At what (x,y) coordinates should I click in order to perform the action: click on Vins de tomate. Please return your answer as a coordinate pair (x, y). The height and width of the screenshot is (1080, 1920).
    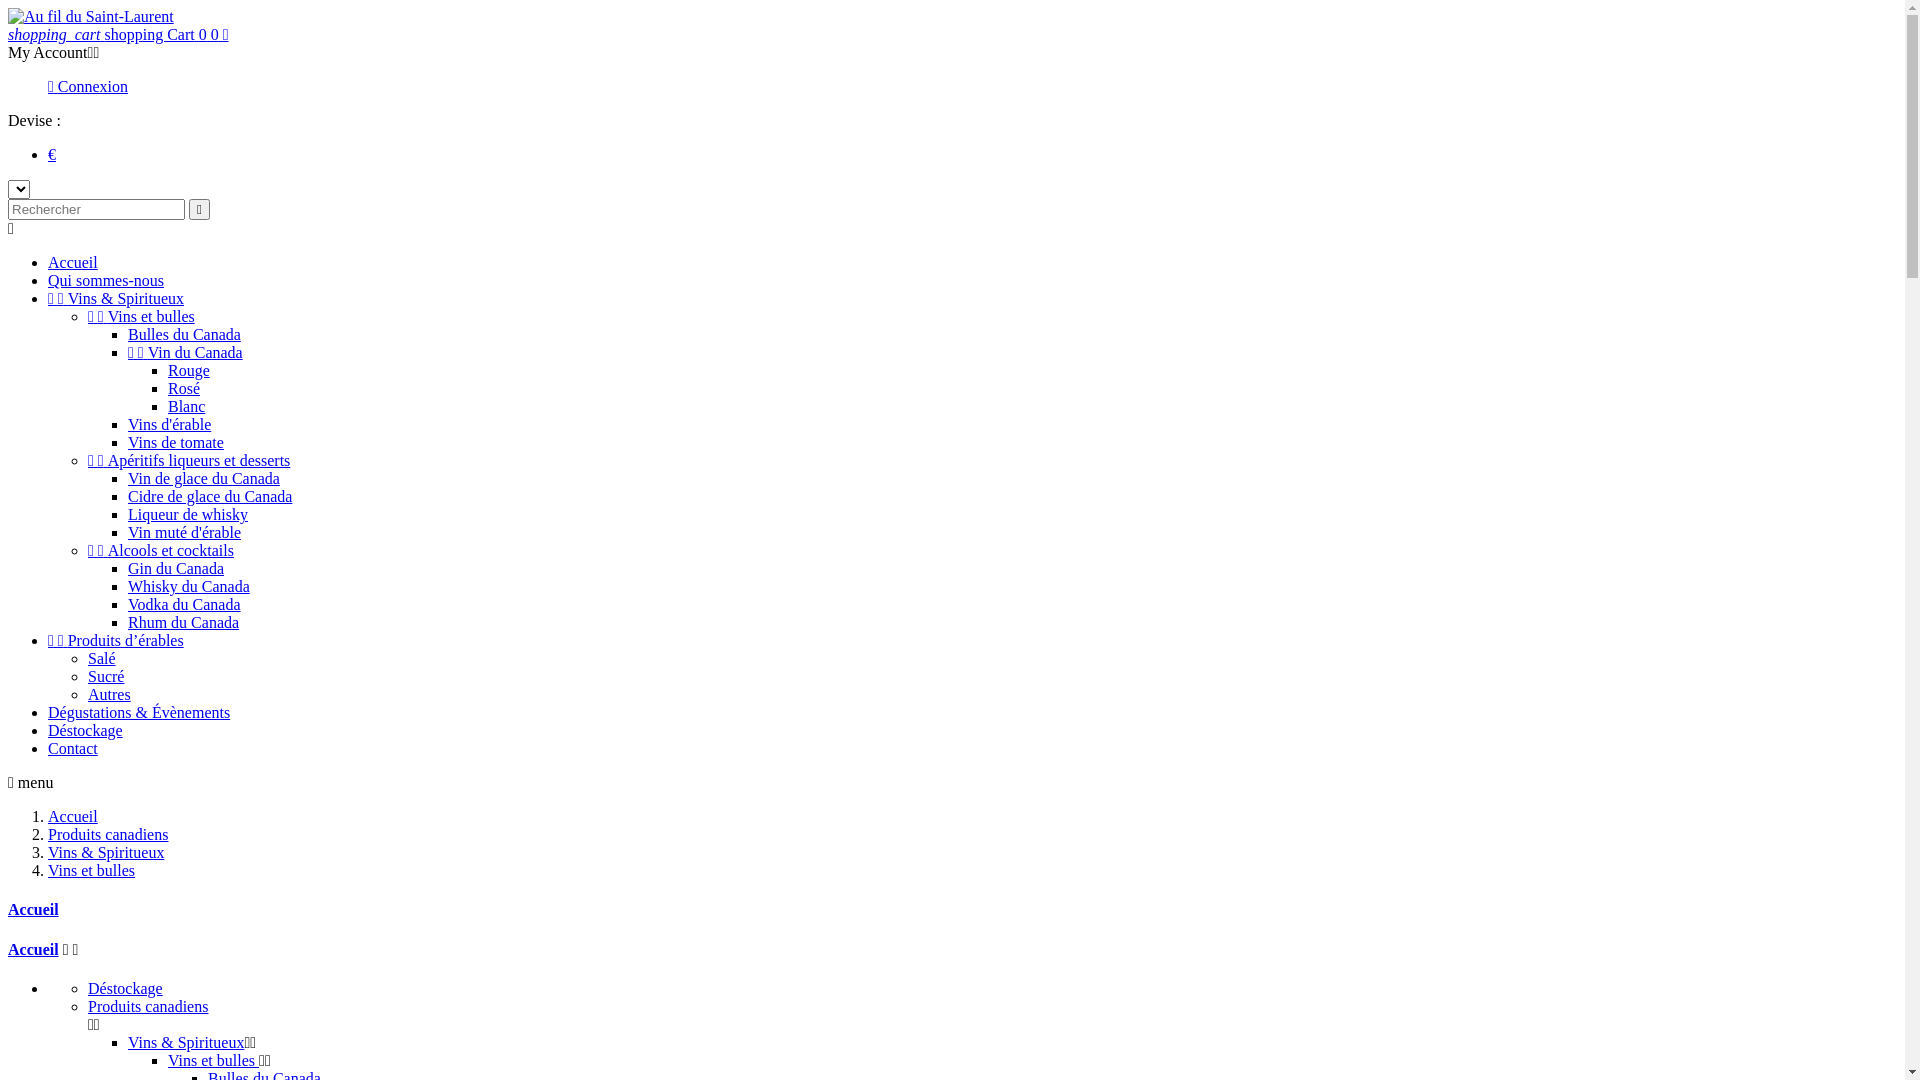
    Looking at the image, I should click on (176, 442).